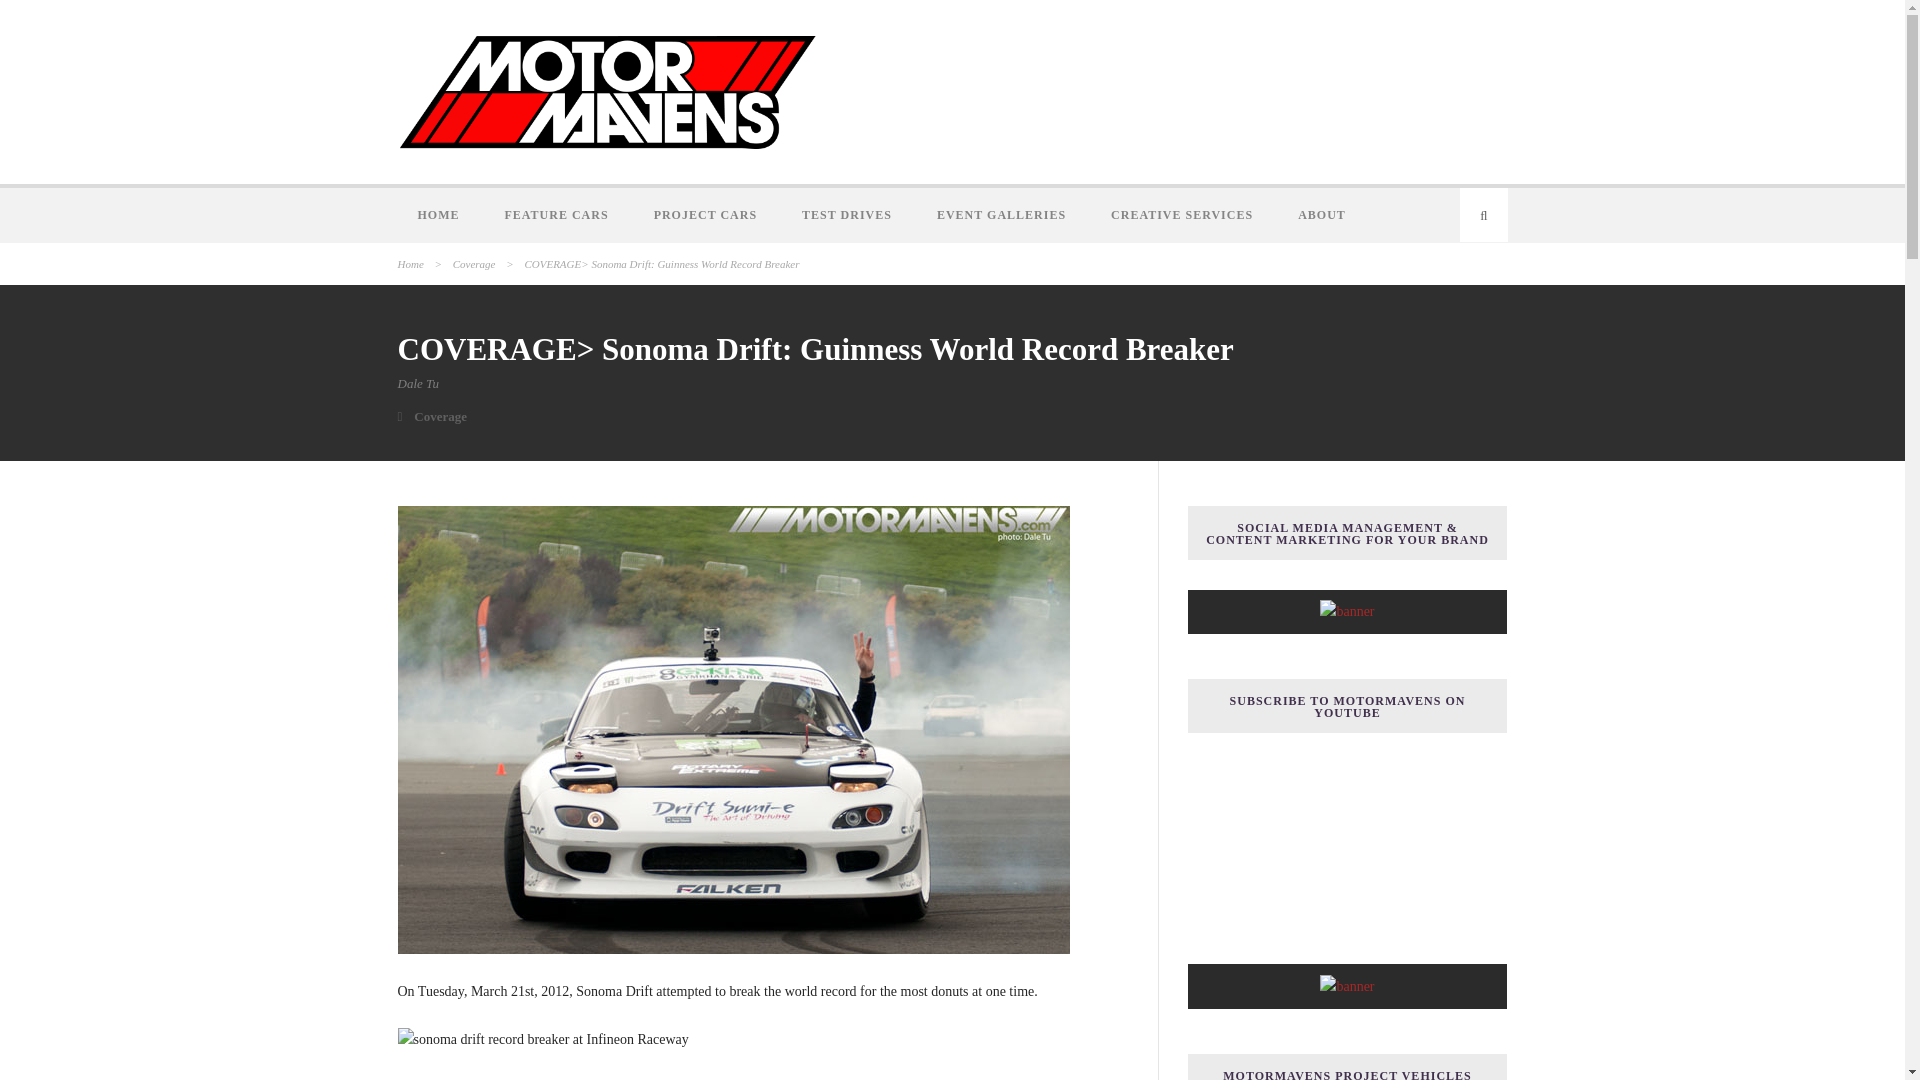 The width and height of the screenshot is (1920, 1080). Describe the element at coordinates (1324, 214) in the screenshot. I see `ABOUT` at that location.